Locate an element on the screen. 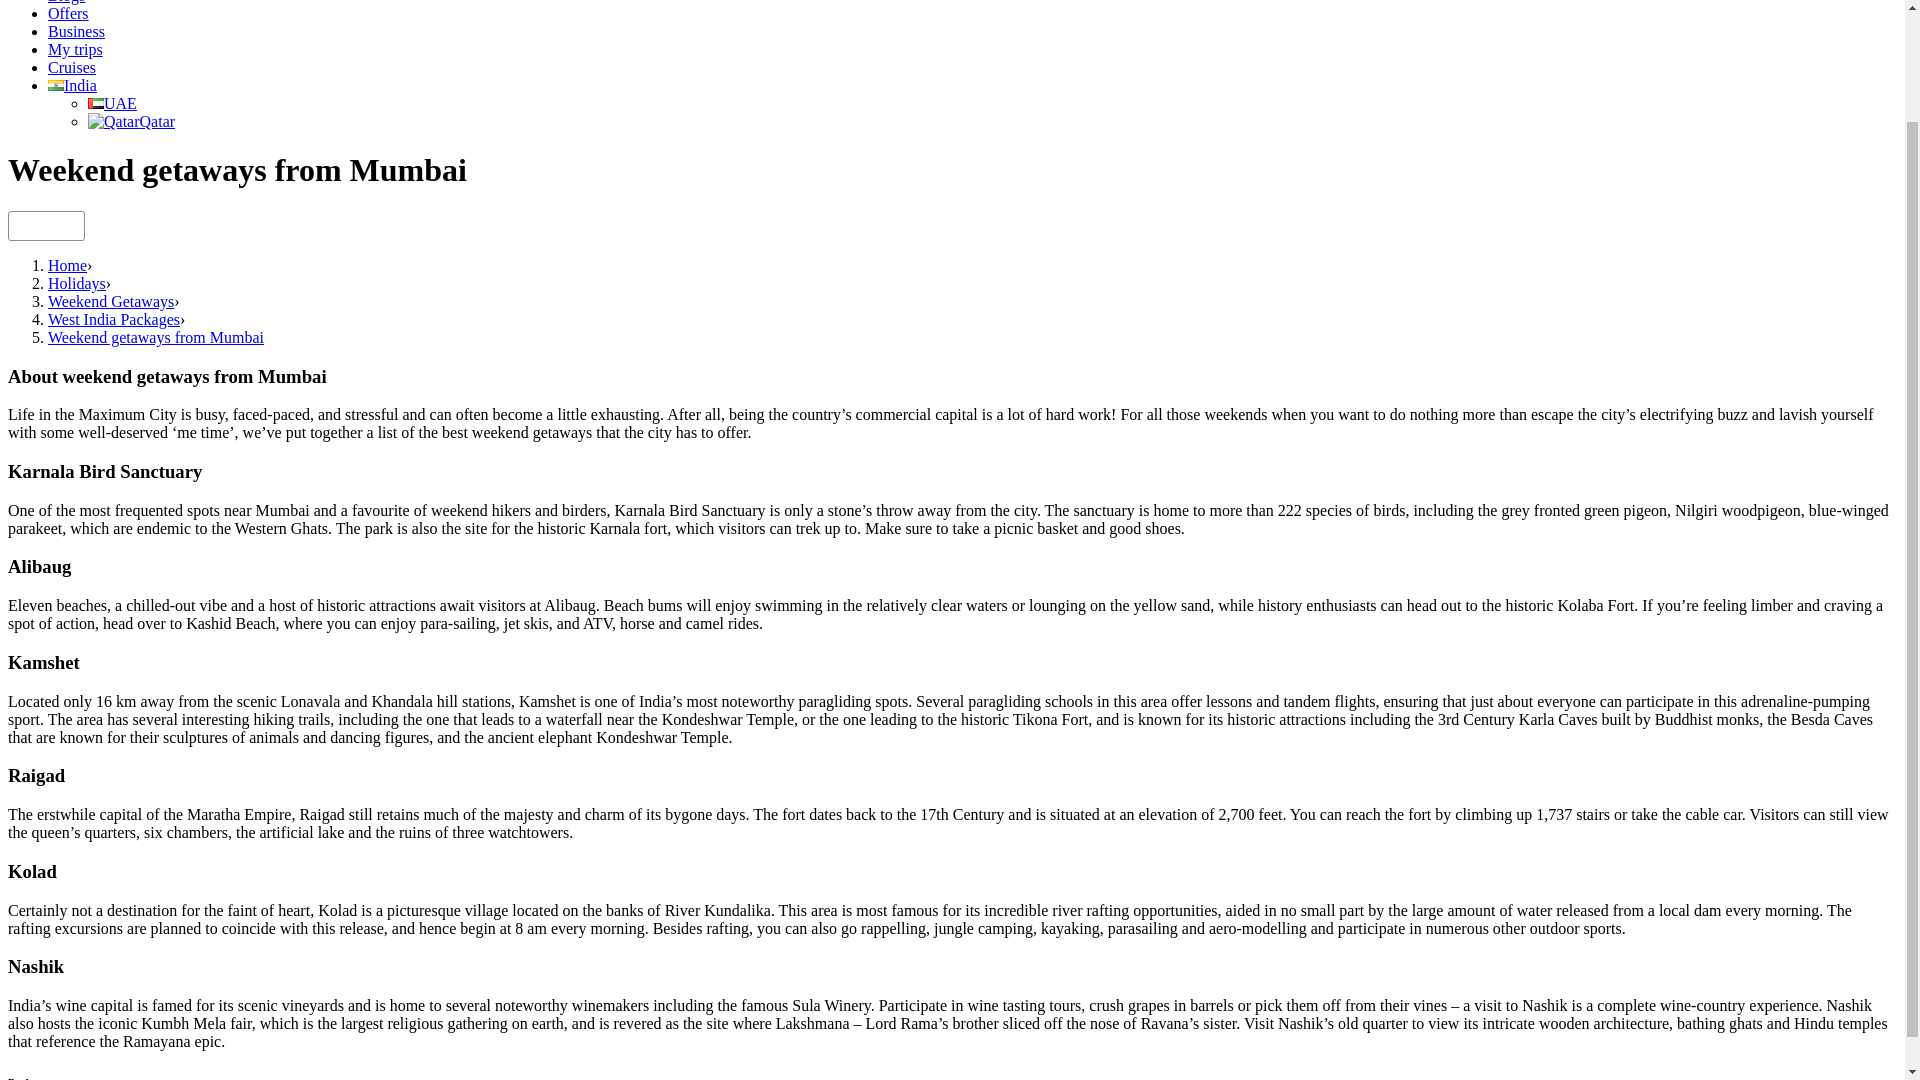  Weekend getaways from Mumbai is located at coordinates (156, 337).